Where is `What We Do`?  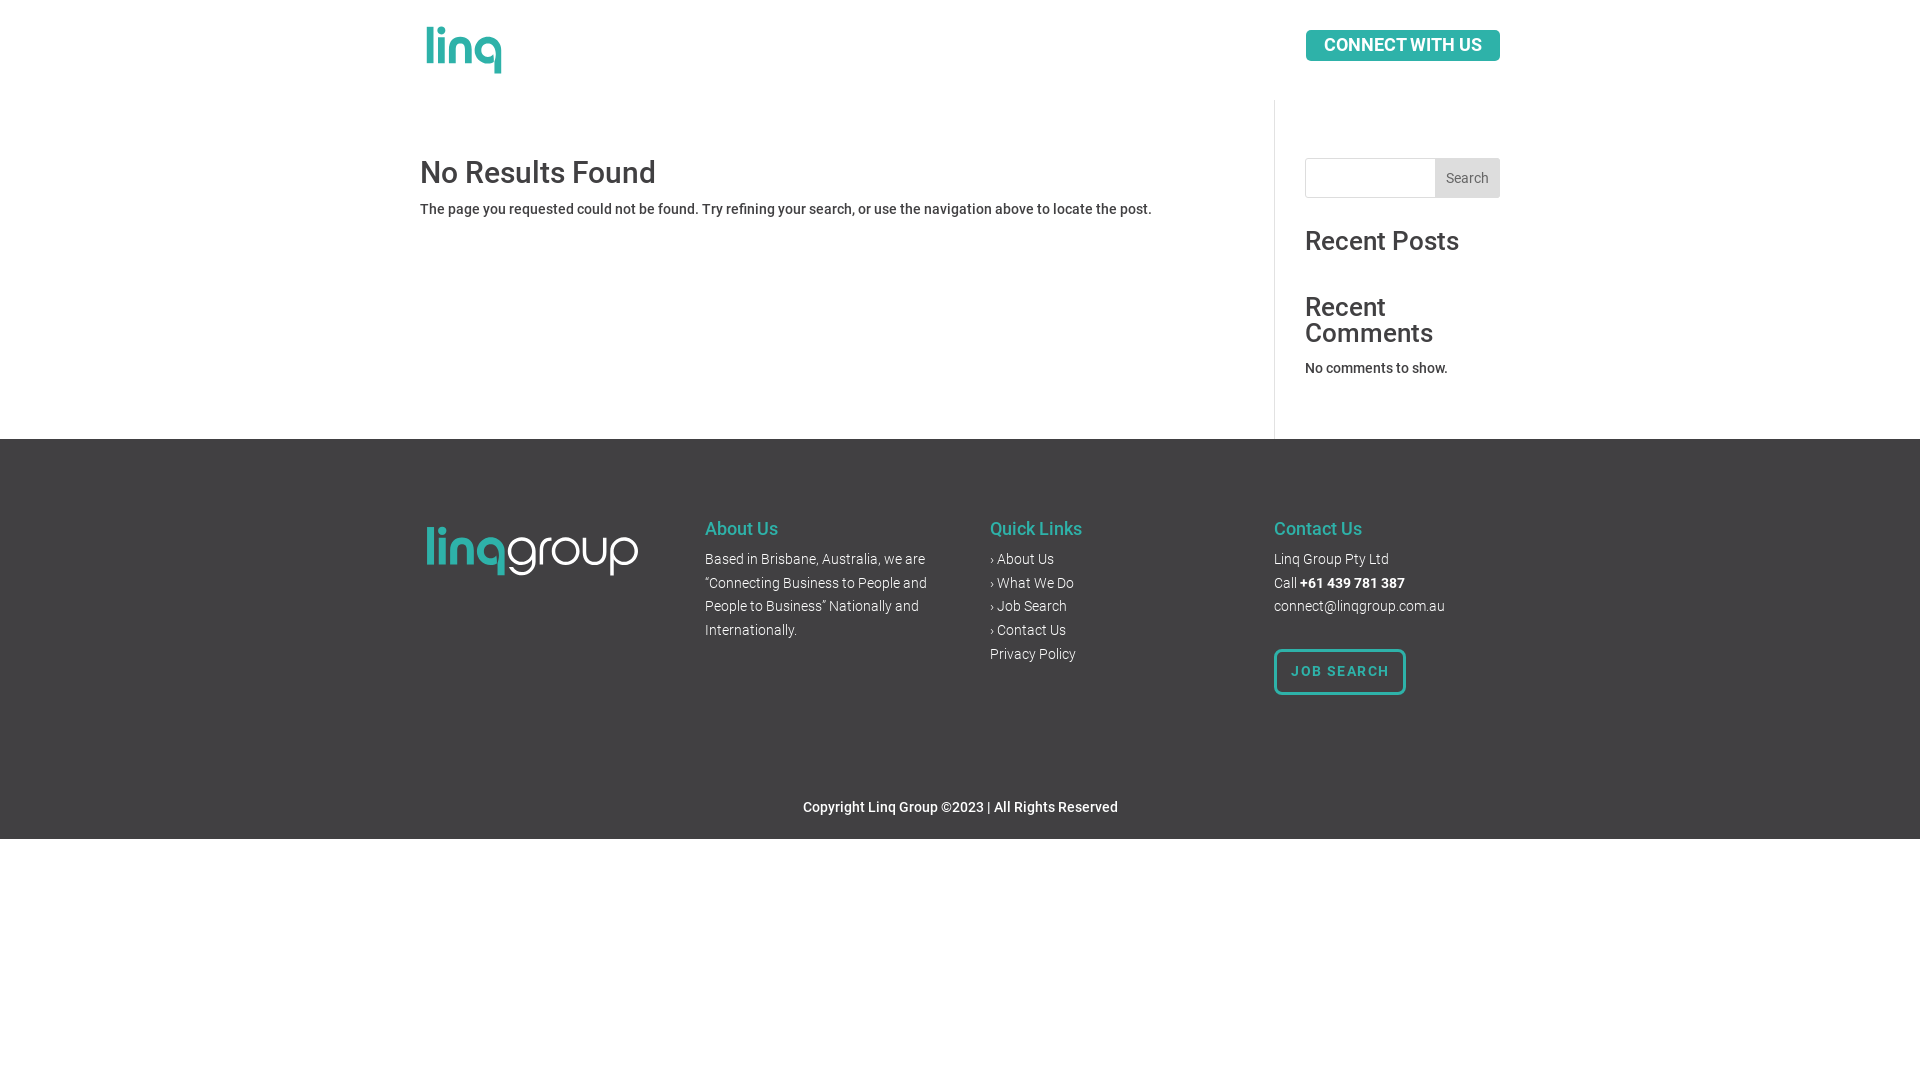
What We Do is located at coordinates (1036, 583).